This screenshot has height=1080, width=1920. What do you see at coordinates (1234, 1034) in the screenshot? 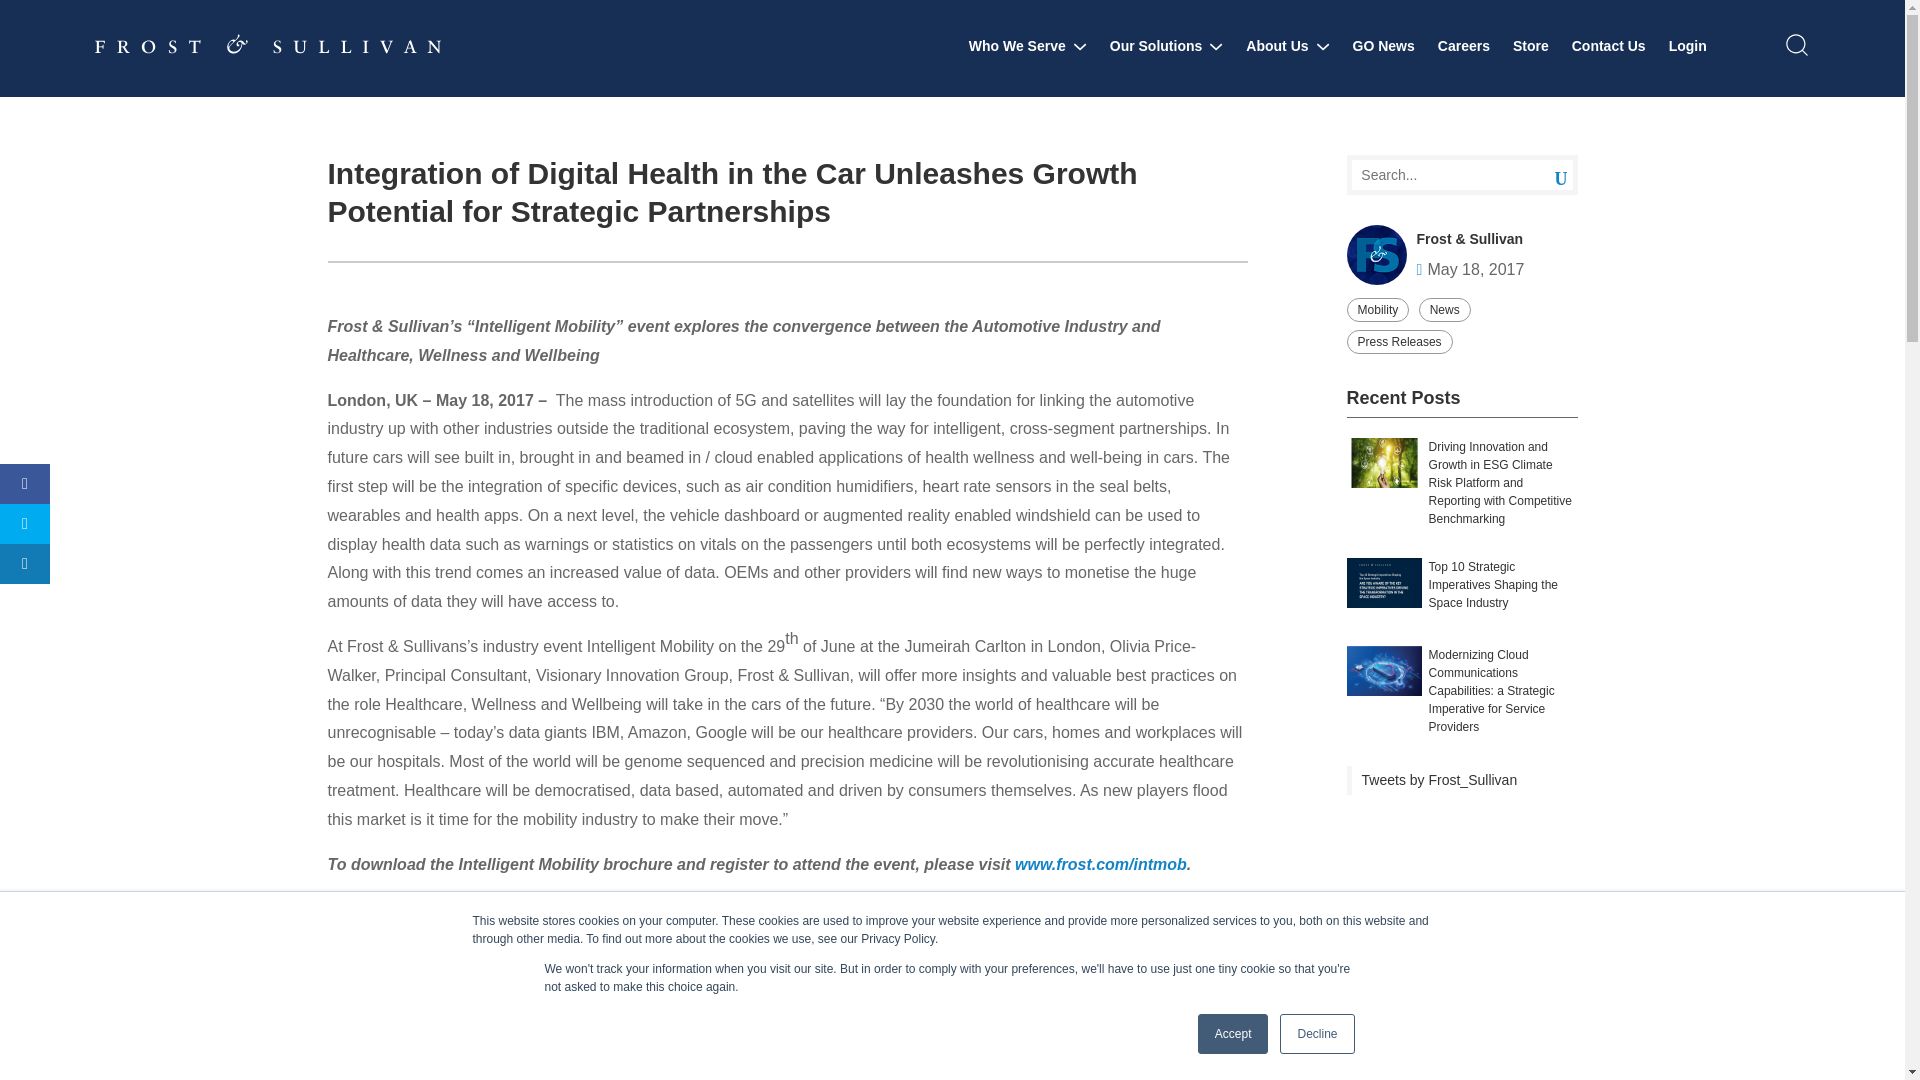
I see `Accept` at bounding box center [1234, 1034].